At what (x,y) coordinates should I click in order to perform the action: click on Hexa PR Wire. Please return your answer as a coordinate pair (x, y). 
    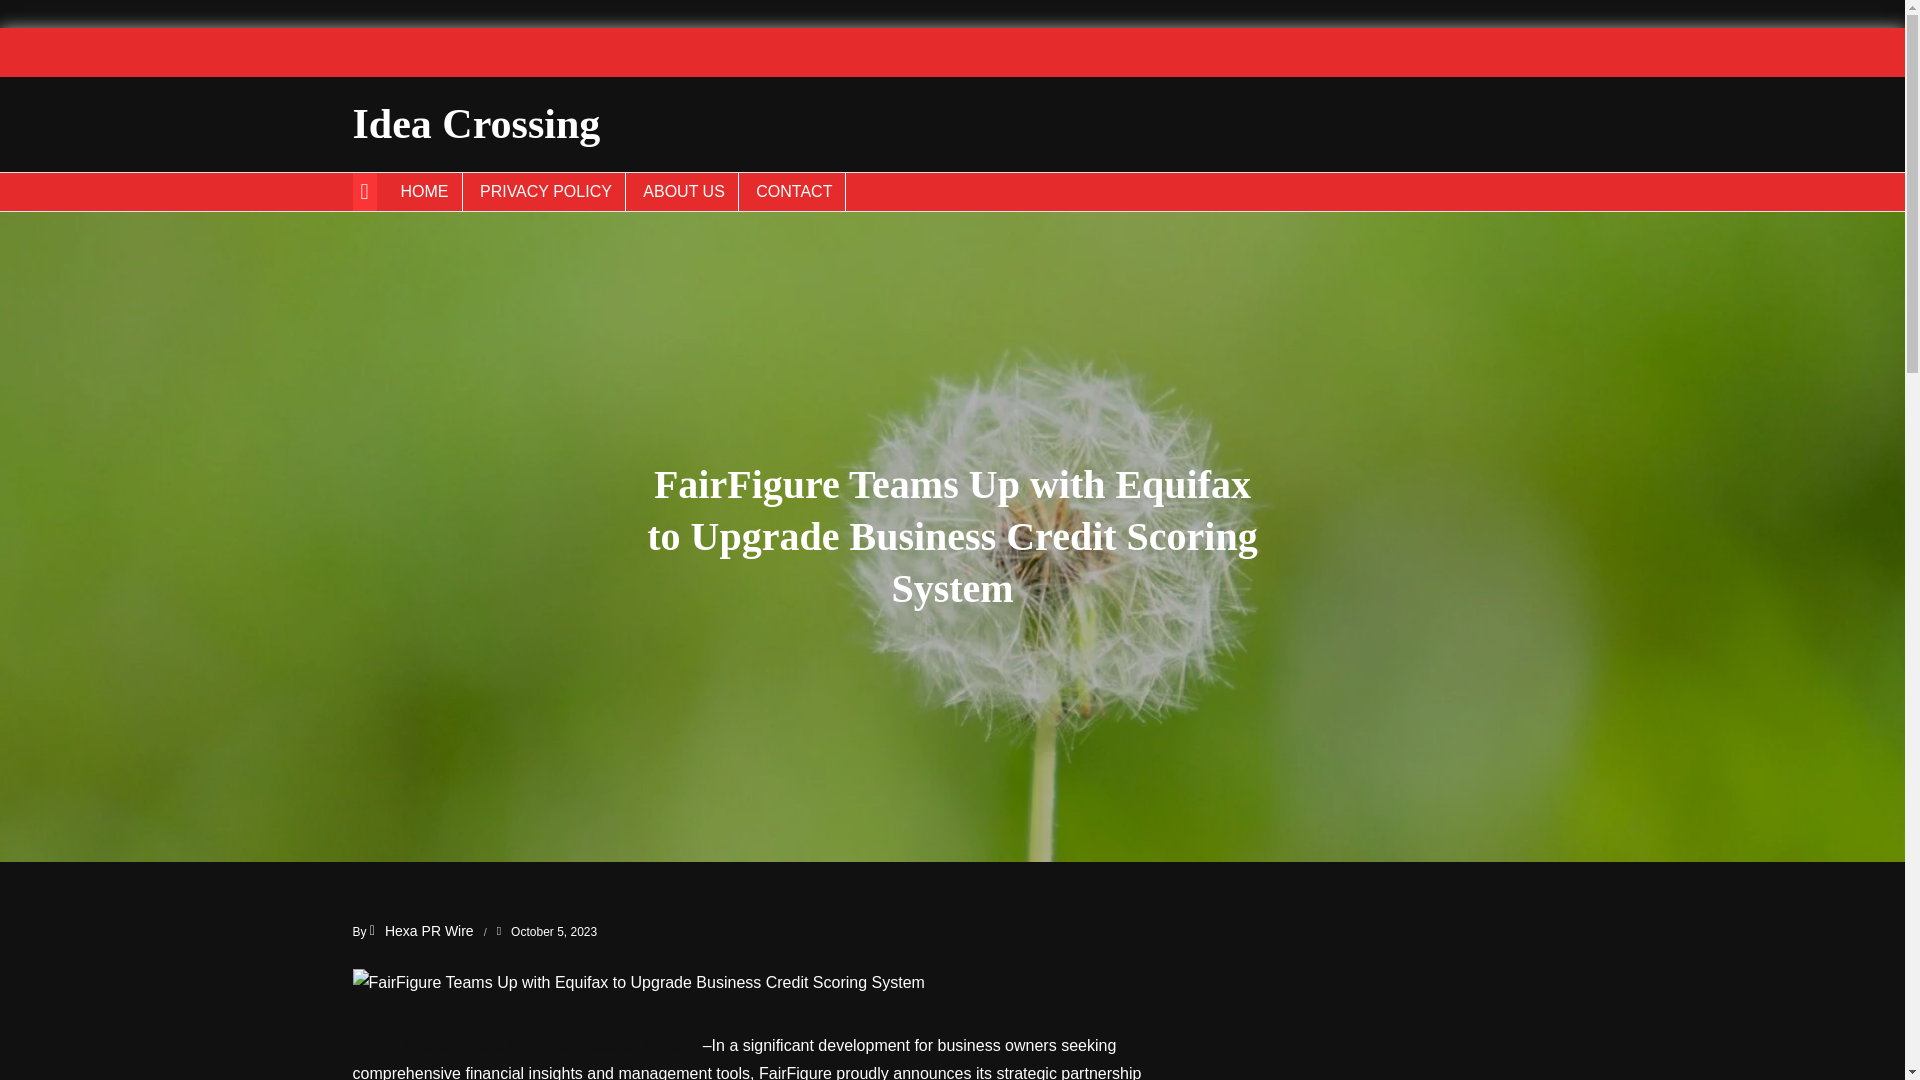
    Looking at the image, I should click on (422, 930).